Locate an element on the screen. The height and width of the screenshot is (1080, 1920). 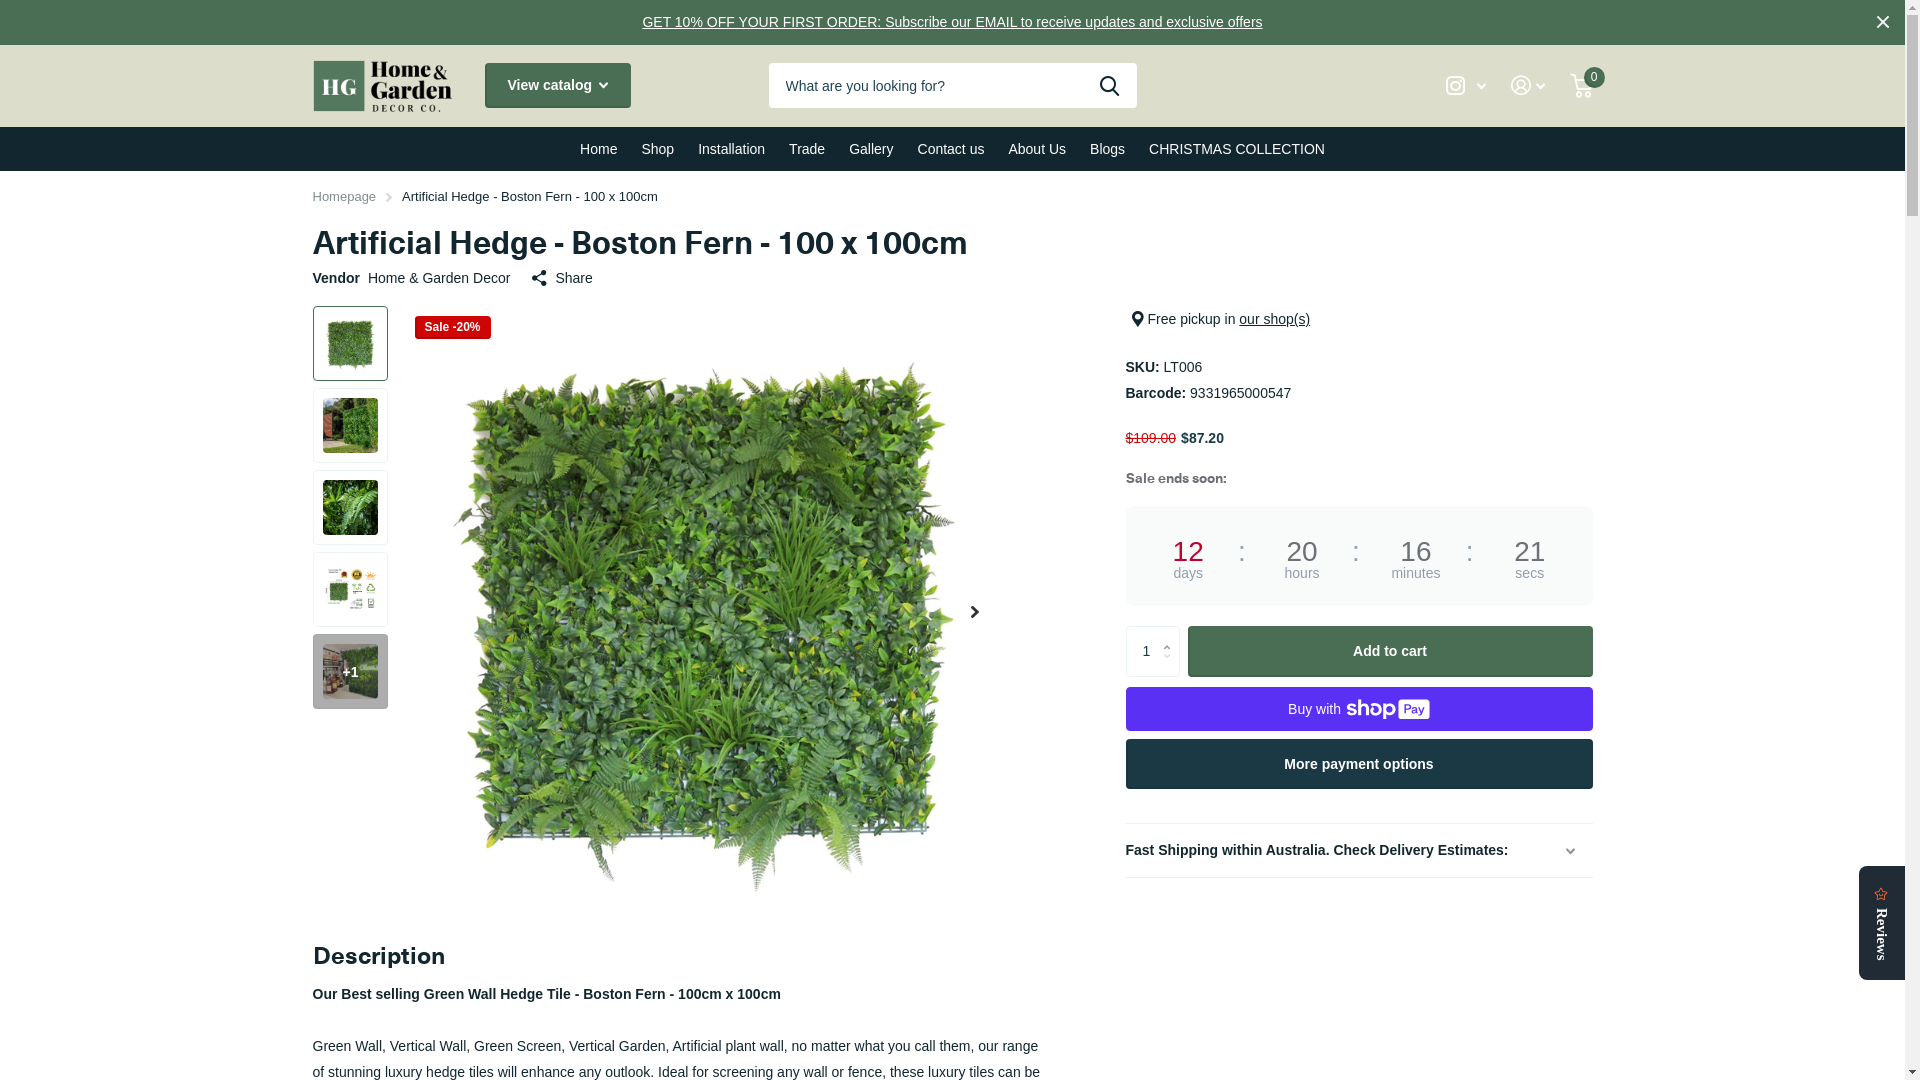
Homepage is located at coordinates (344, 196).